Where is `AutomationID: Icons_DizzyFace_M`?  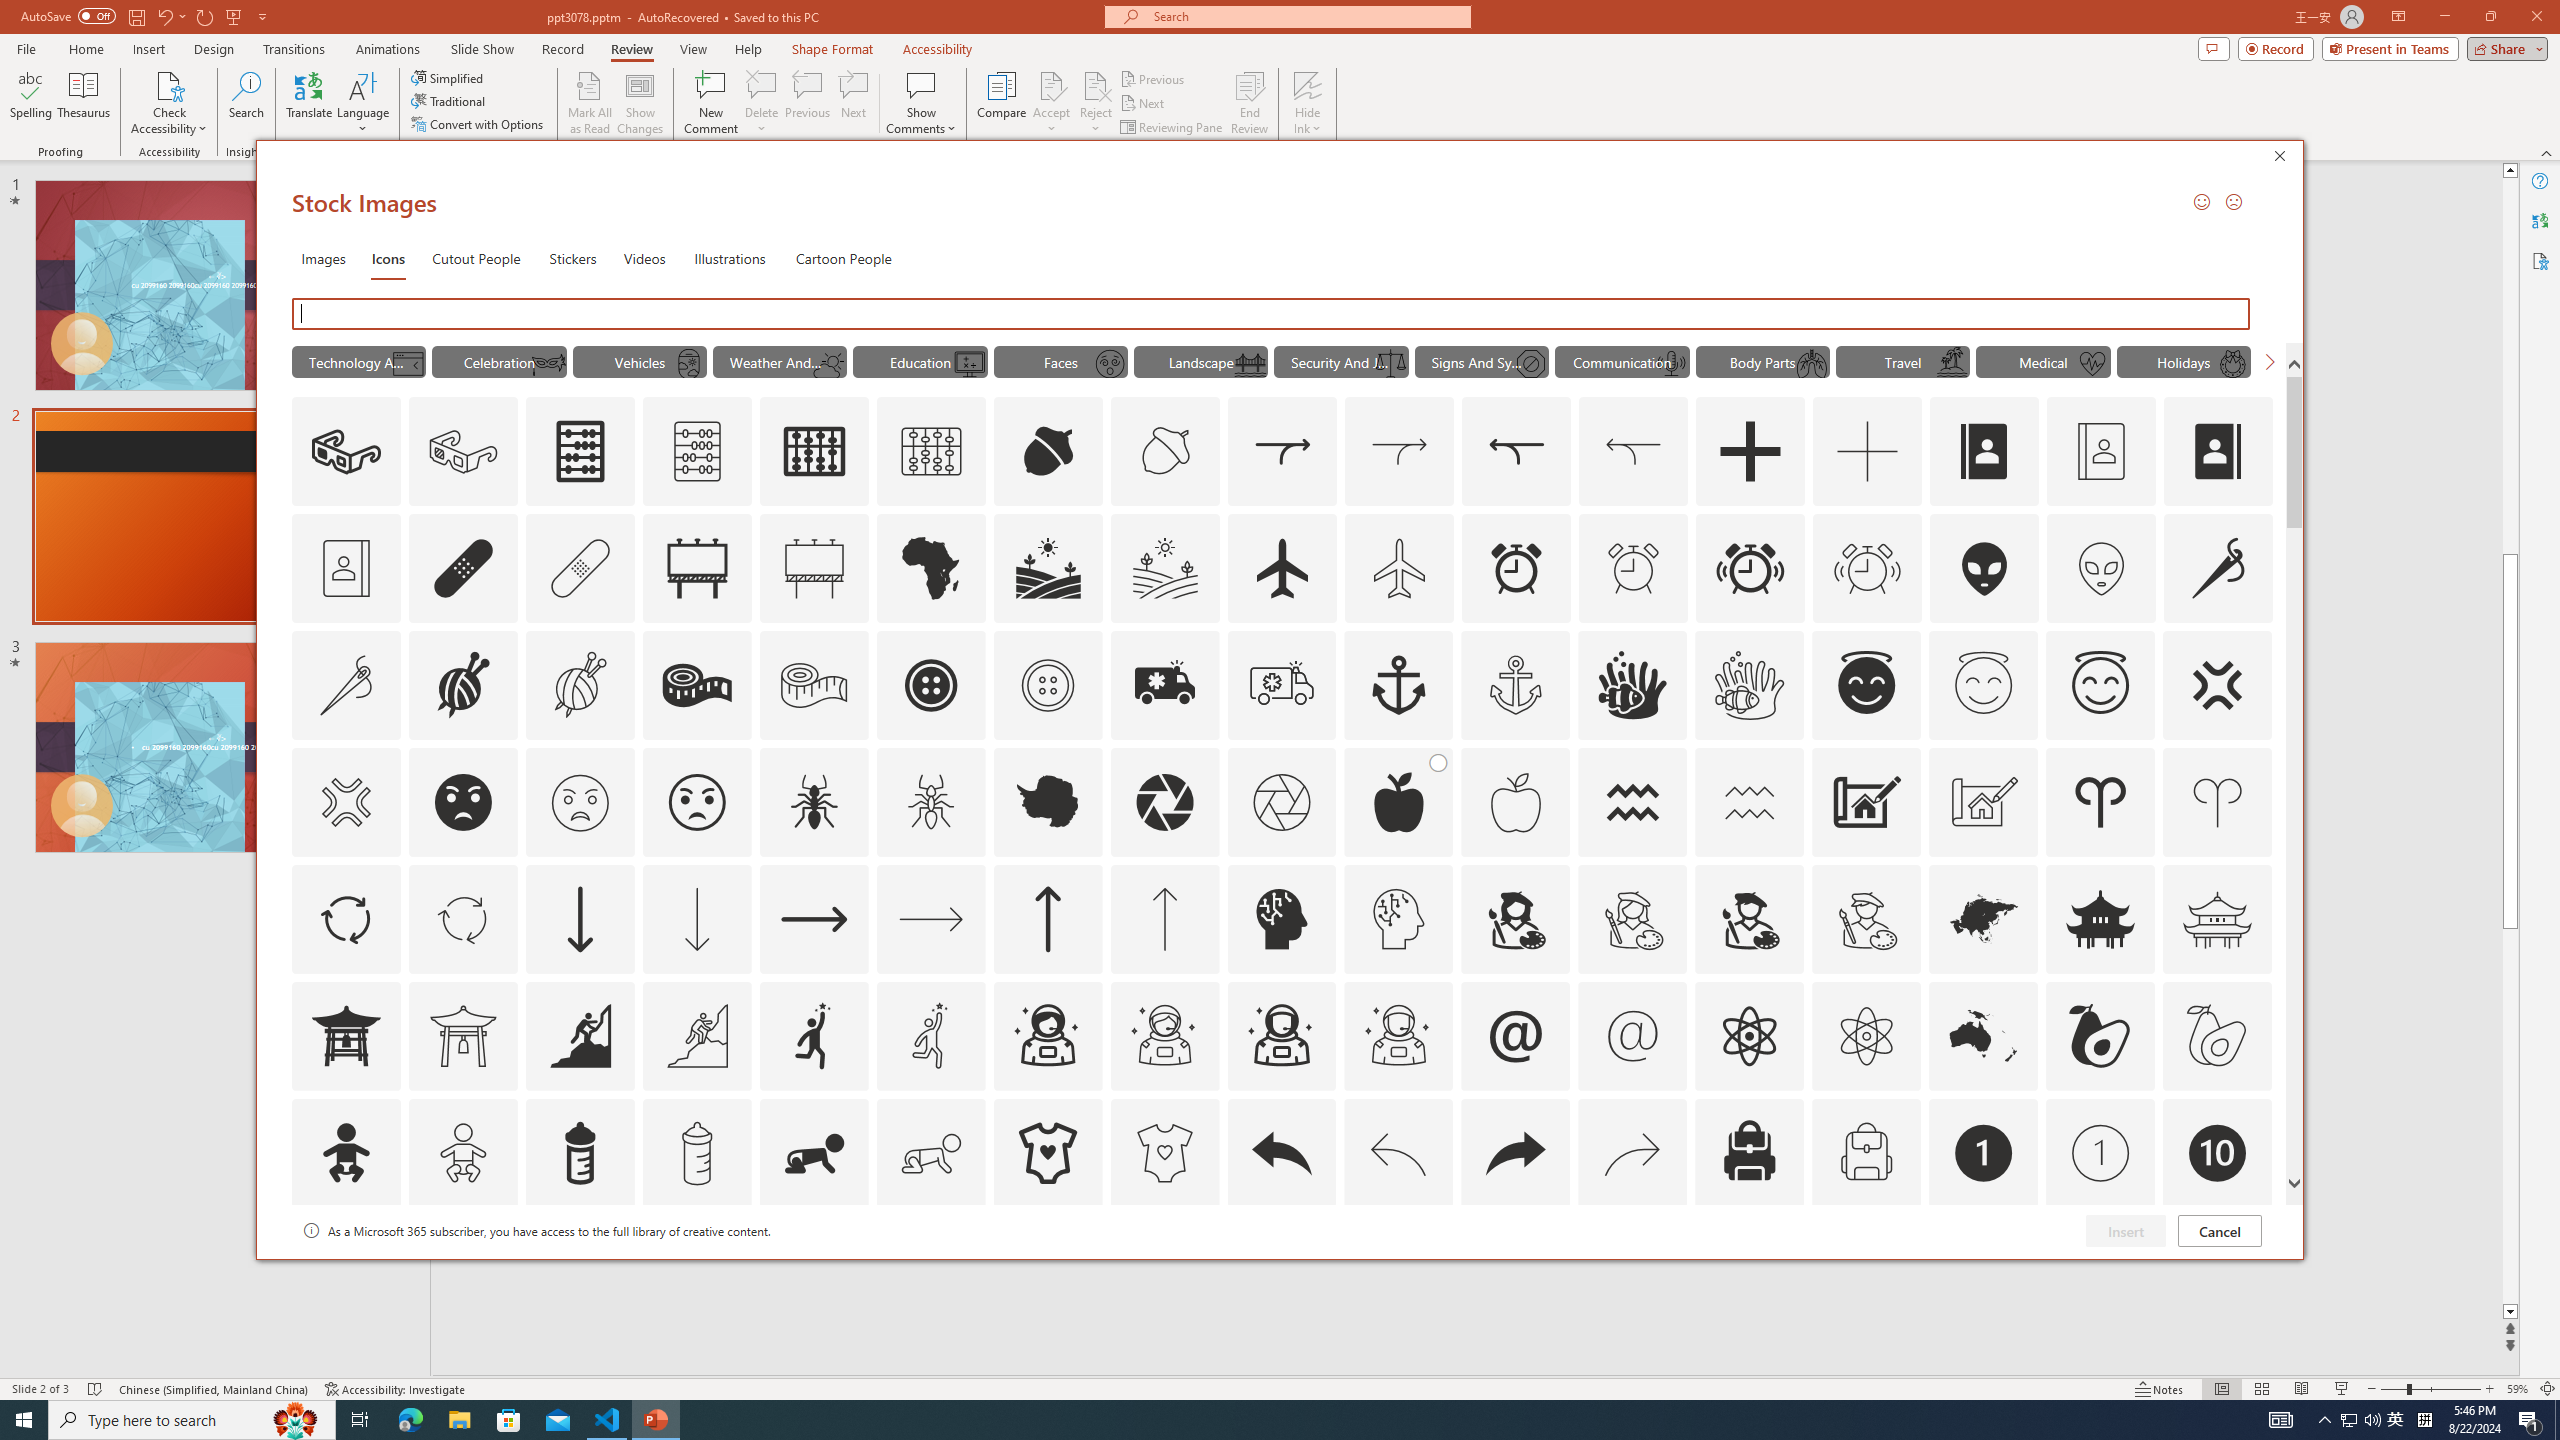 AutomationID: Icons_DizzyFace_M is located at coordinates (1110, 363).